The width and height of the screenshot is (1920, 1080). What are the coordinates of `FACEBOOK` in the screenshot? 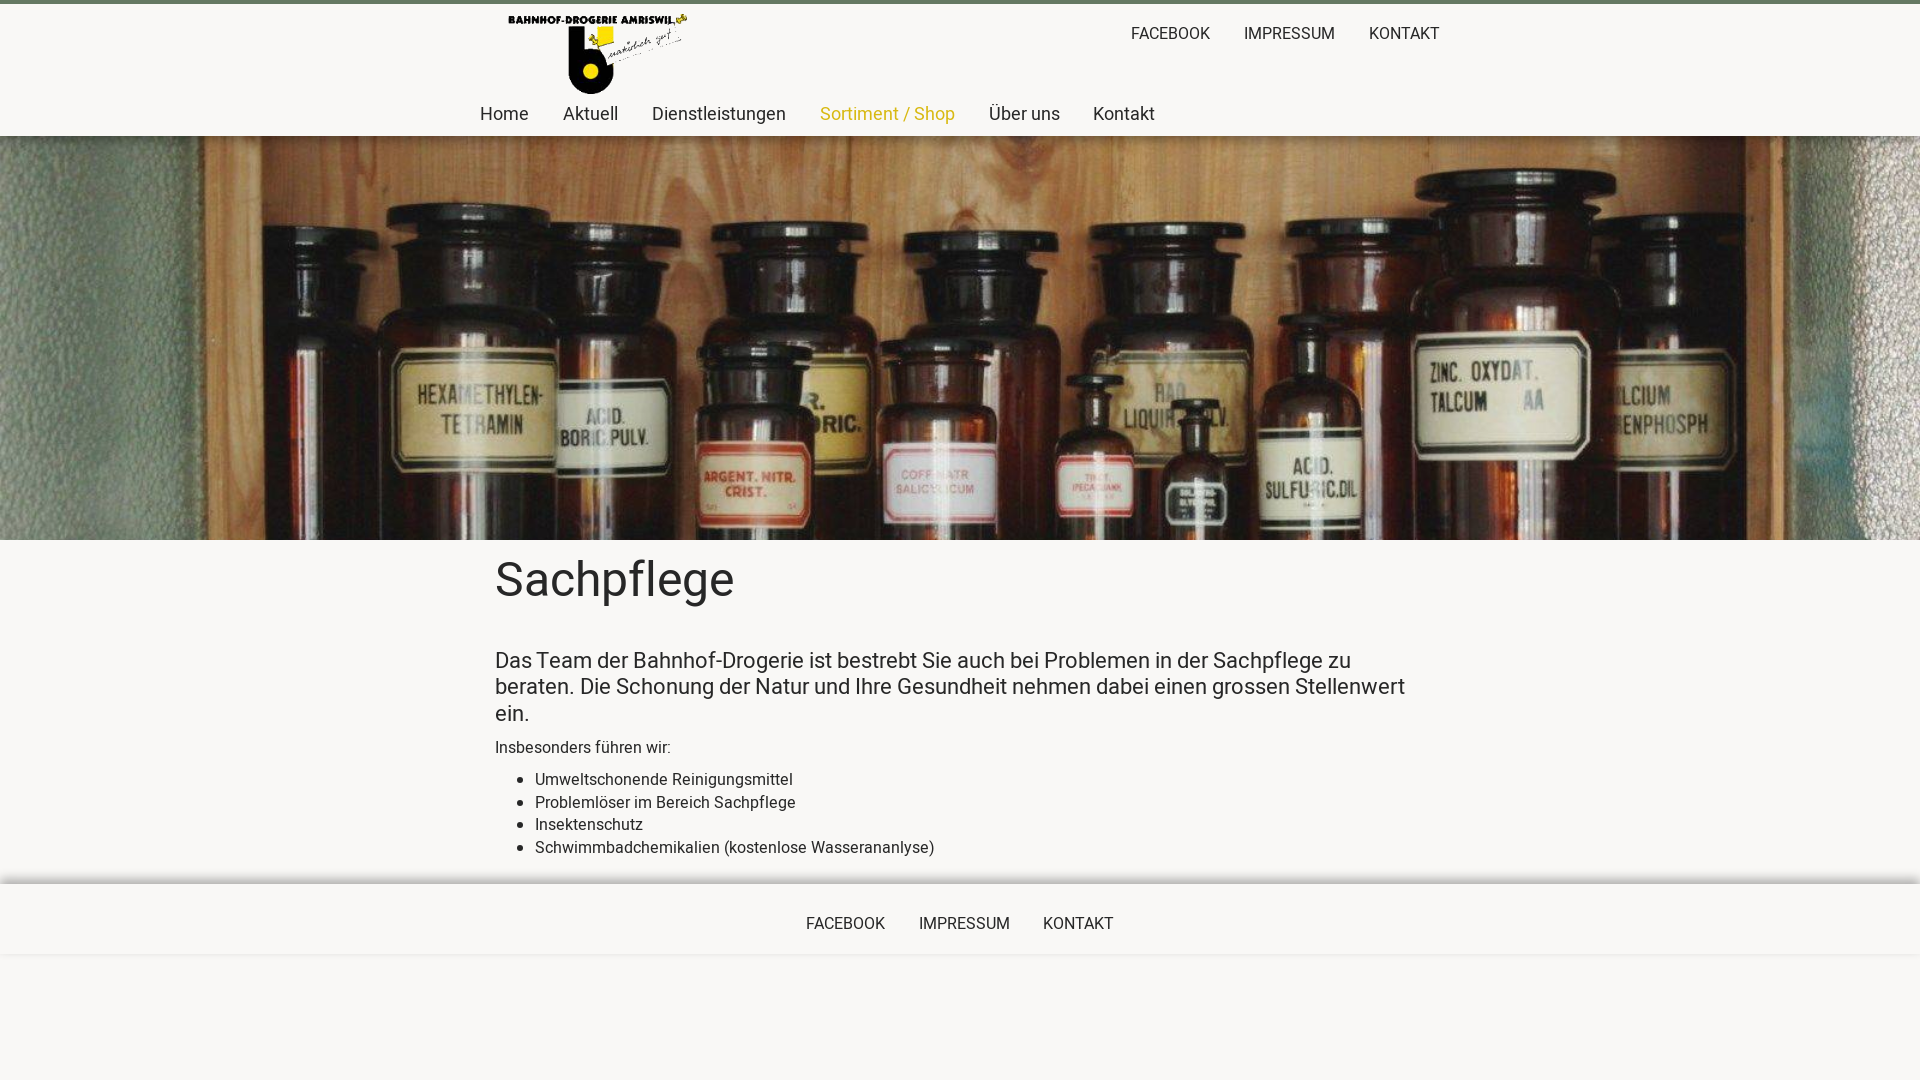 It's located at (1170, 34).